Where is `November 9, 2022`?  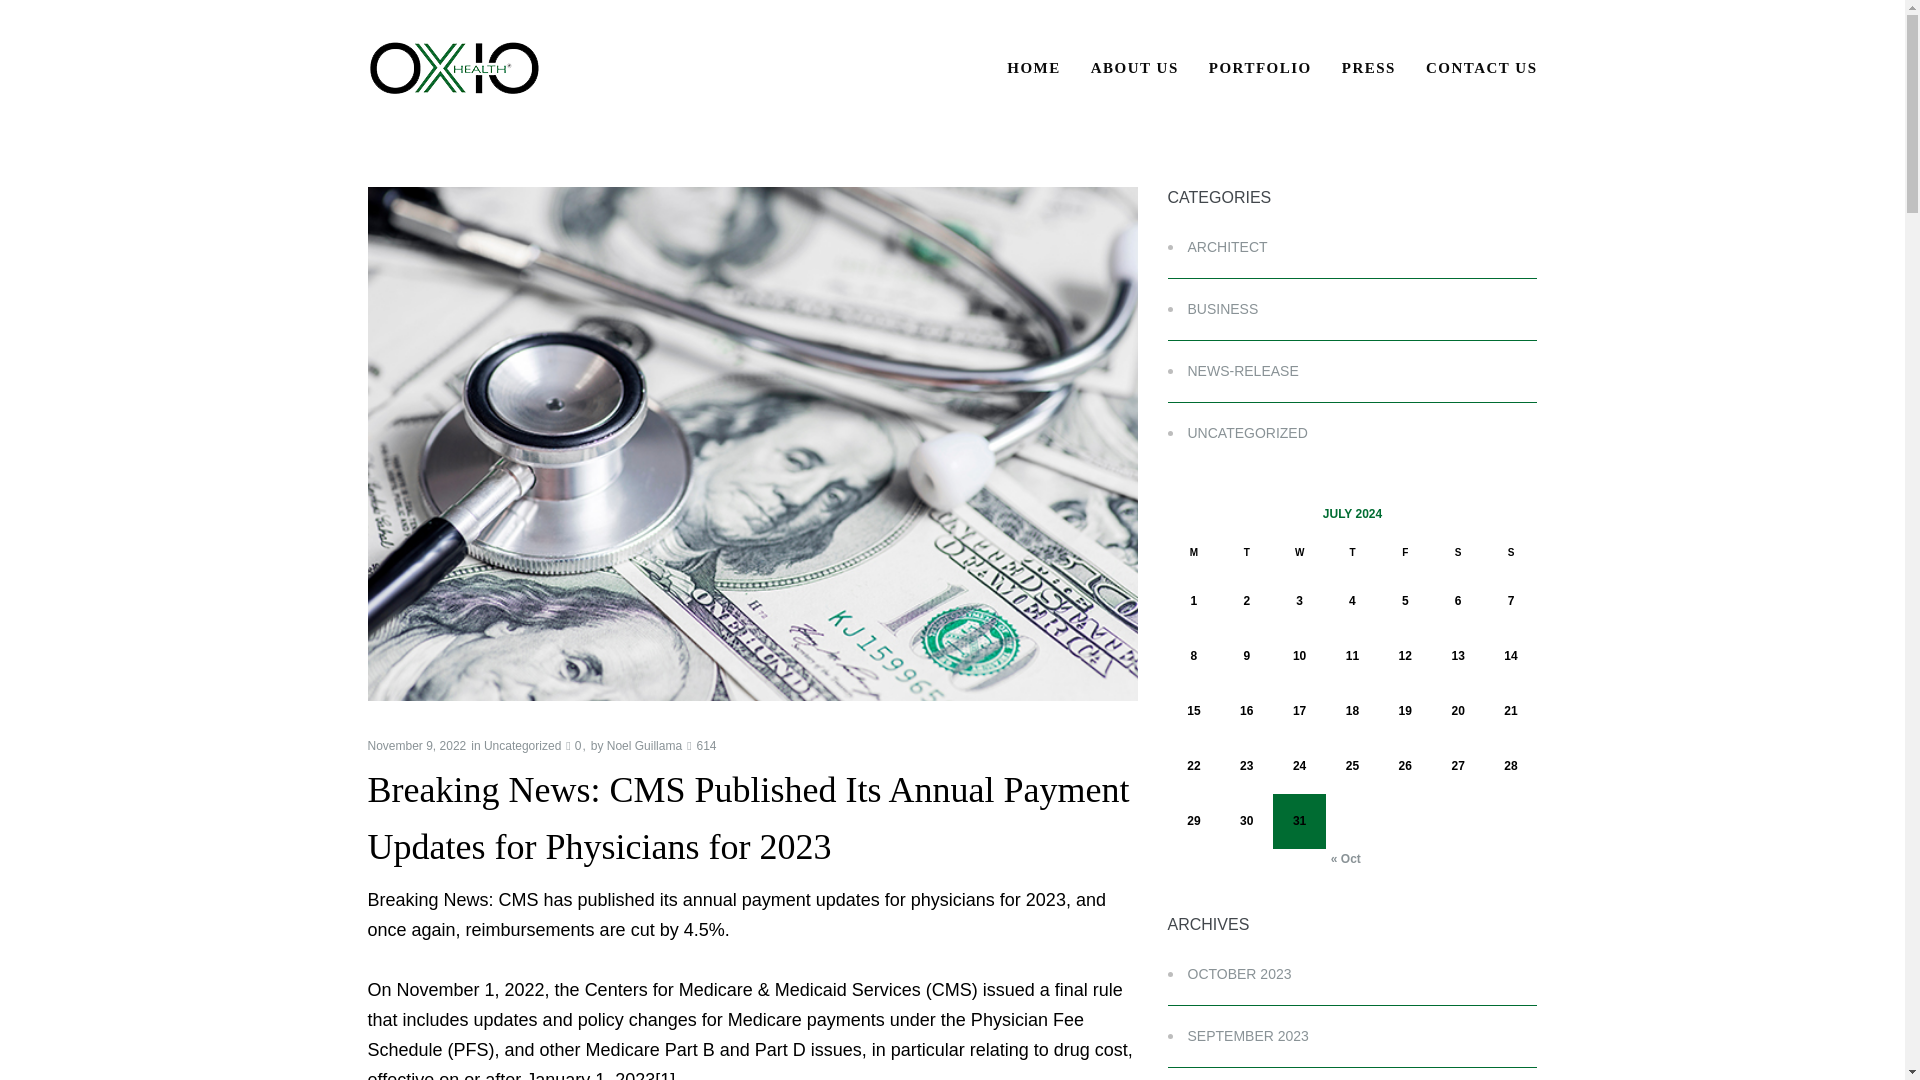 November 9, 2022 is located at coordinates (417, 745).